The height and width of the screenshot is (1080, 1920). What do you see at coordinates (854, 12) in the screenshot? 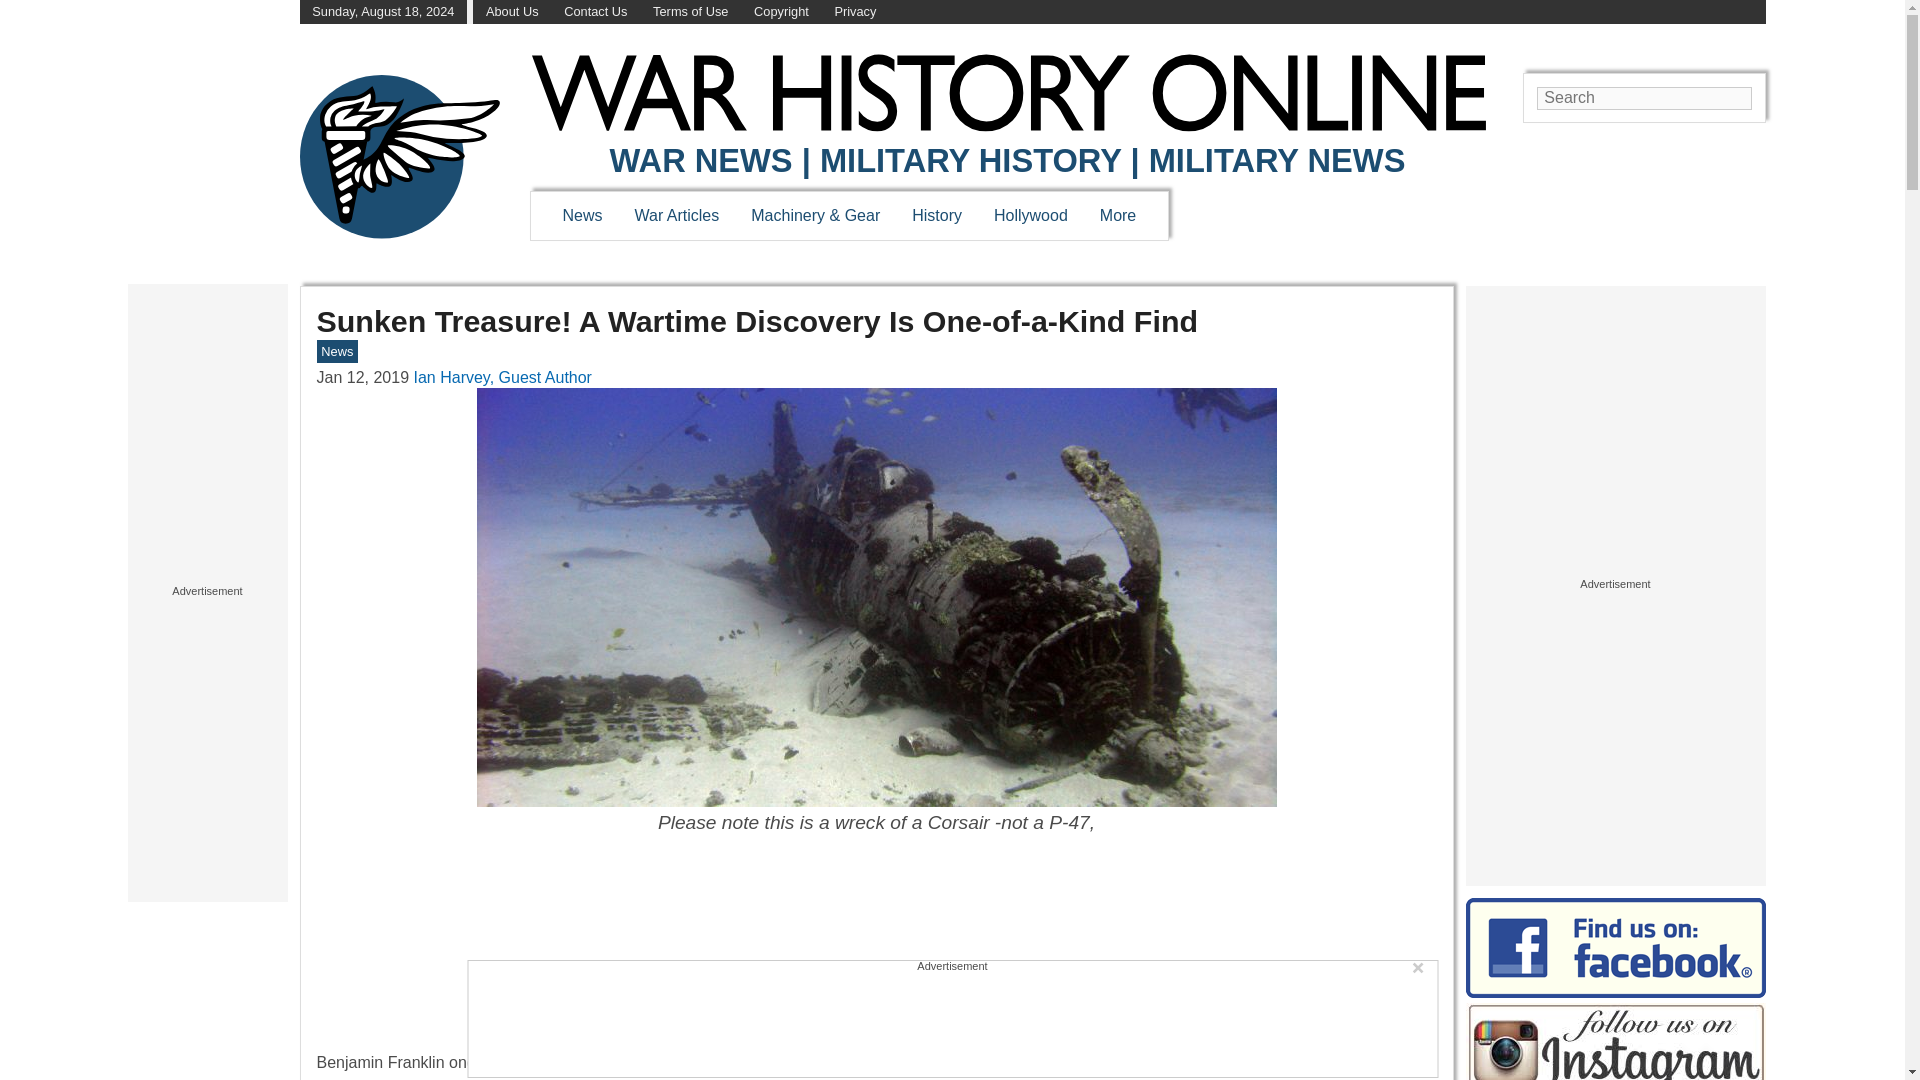
I see `Privacy` at bounding box center [854, 12].